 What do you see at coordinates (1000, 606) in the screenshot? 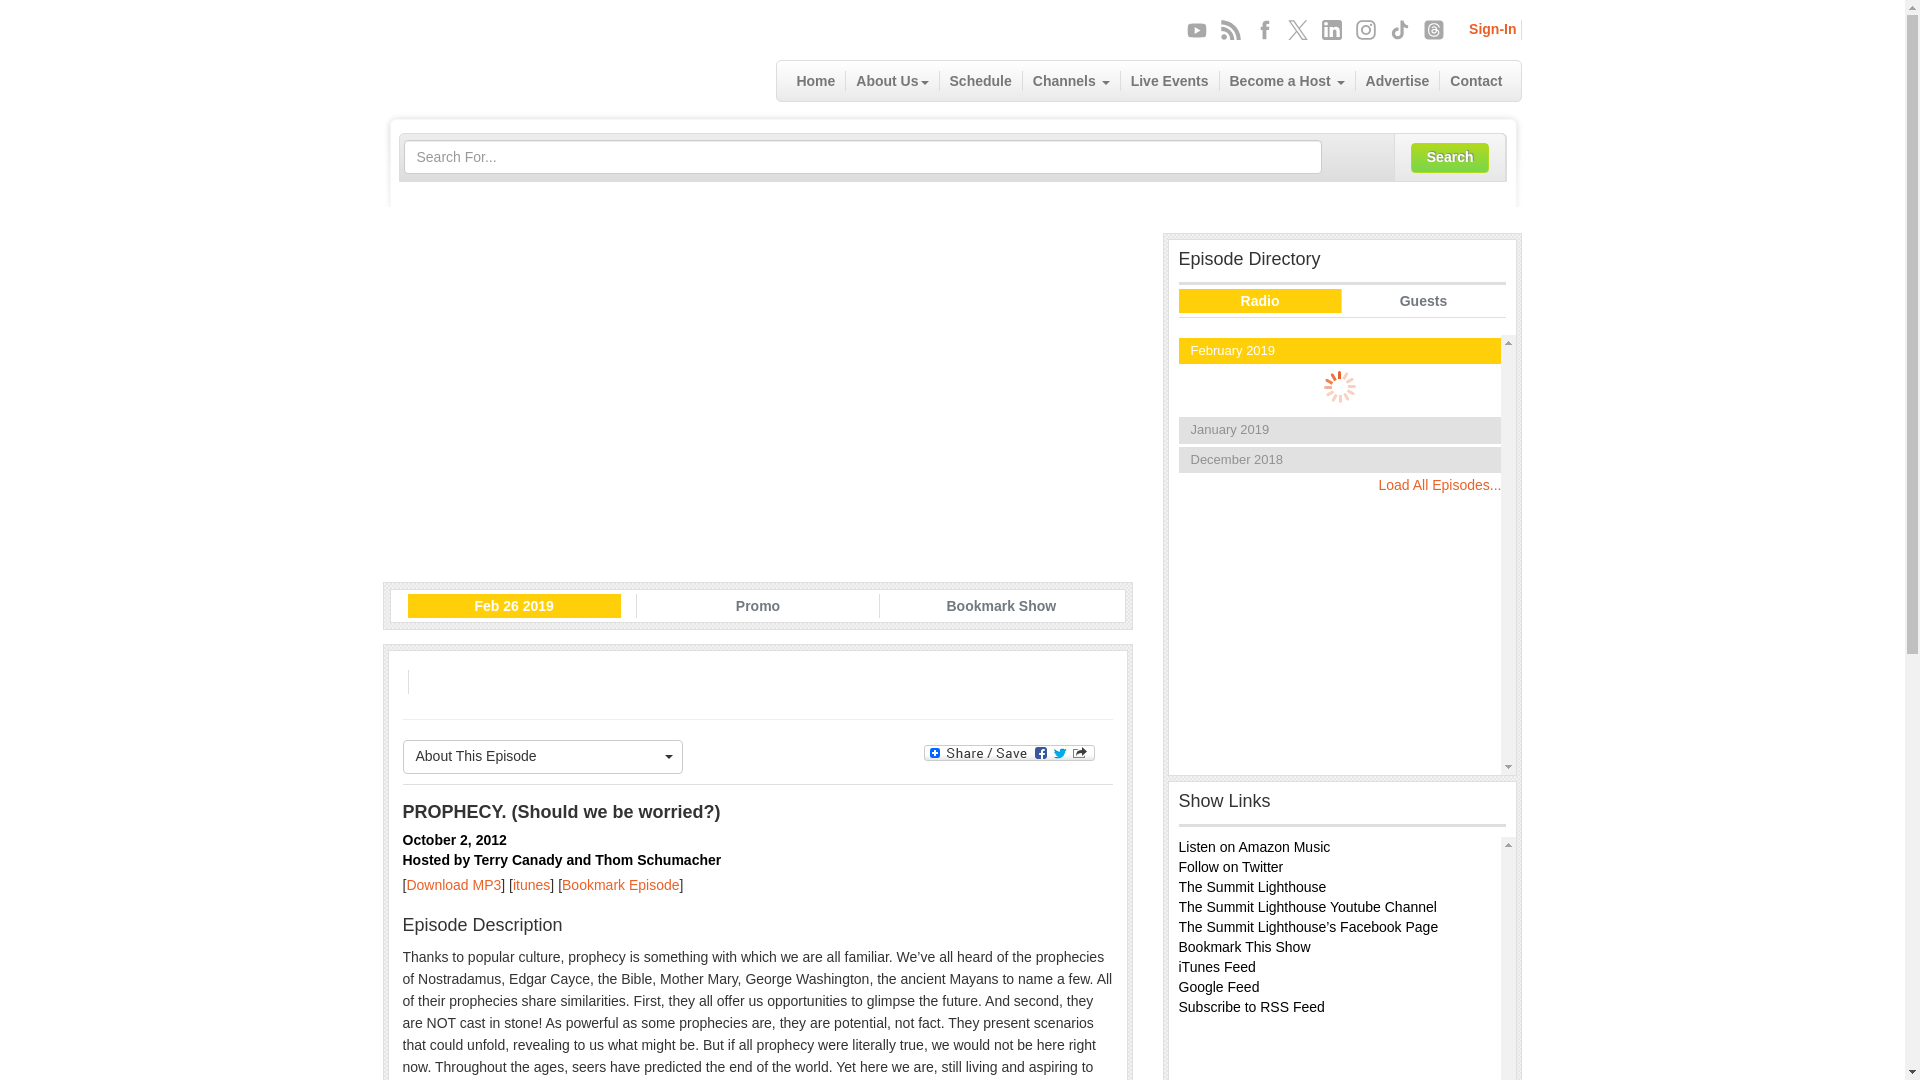
I see `Bookmark Show` at bounding box center [1000, 606].